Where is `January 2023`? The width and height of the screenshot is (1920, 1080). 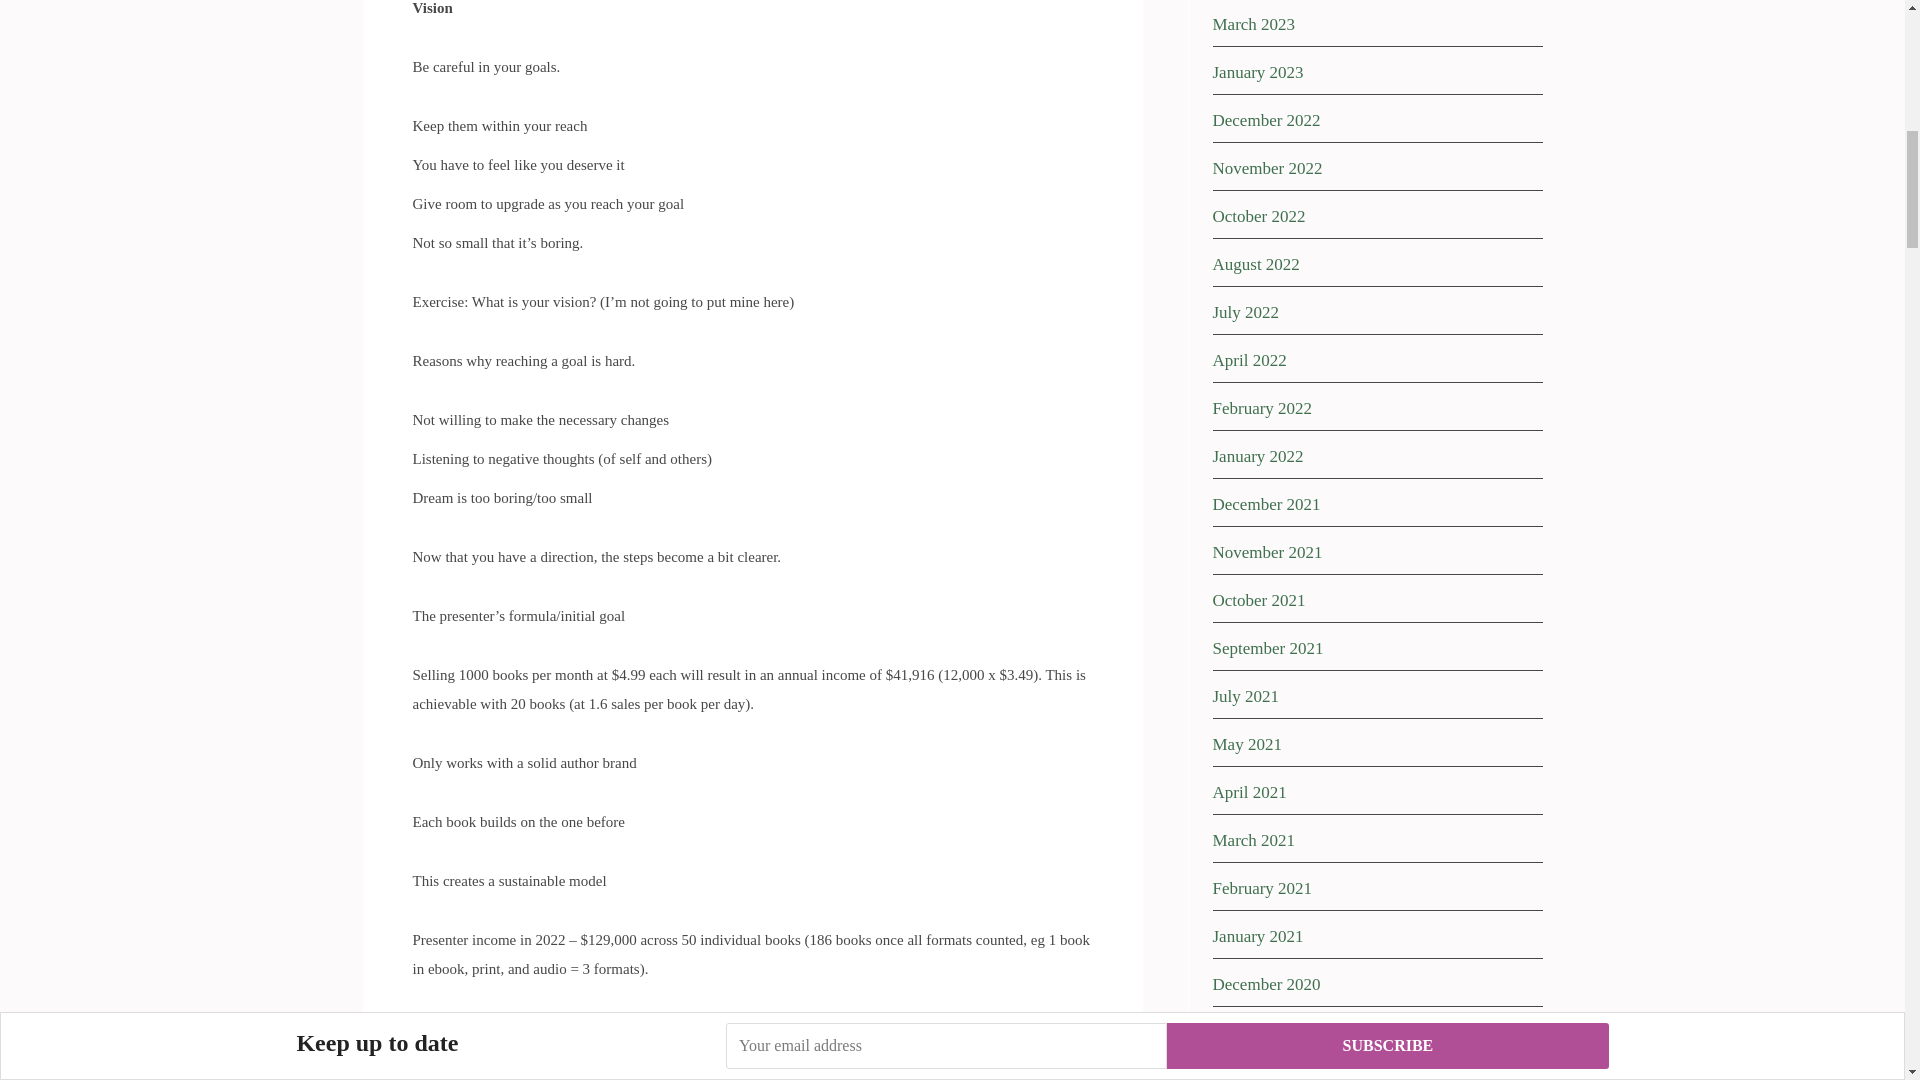 January 2023 is located at coordinates (1257, 72).